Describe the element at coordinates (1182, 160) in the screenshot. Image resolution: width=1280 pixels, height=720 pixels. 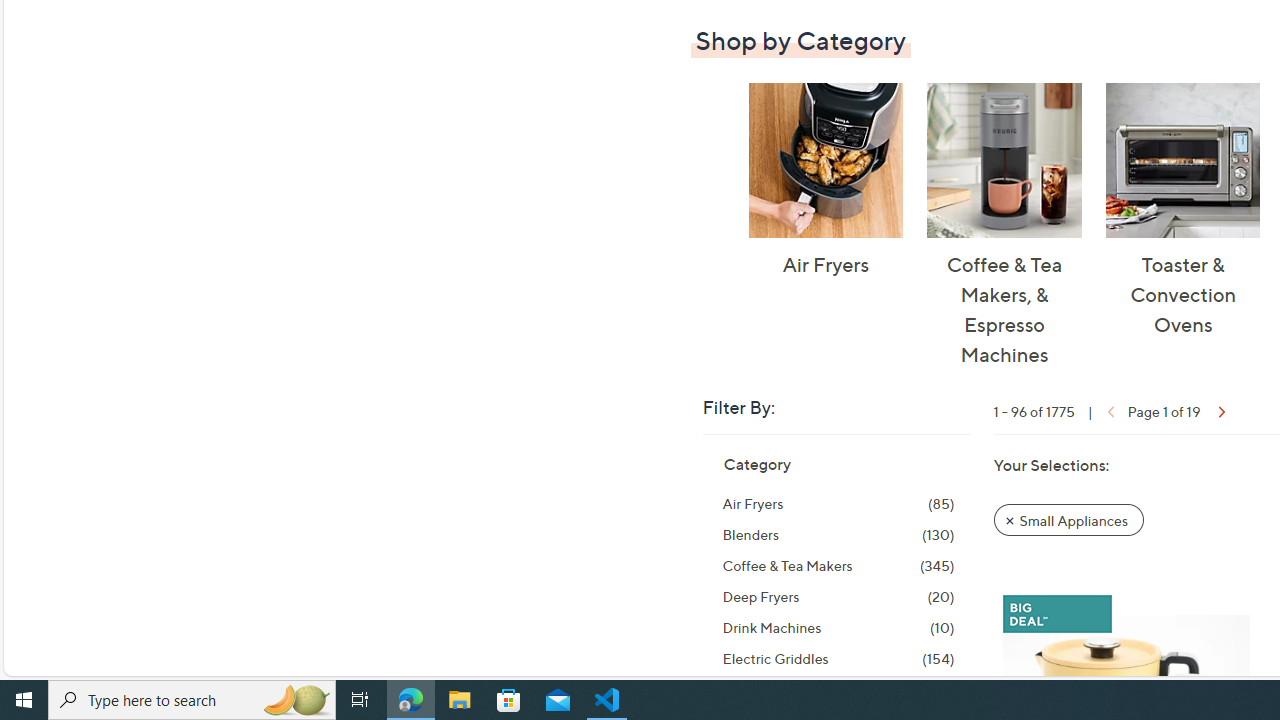
I see `Toaster & Convection Ovens` at that location.